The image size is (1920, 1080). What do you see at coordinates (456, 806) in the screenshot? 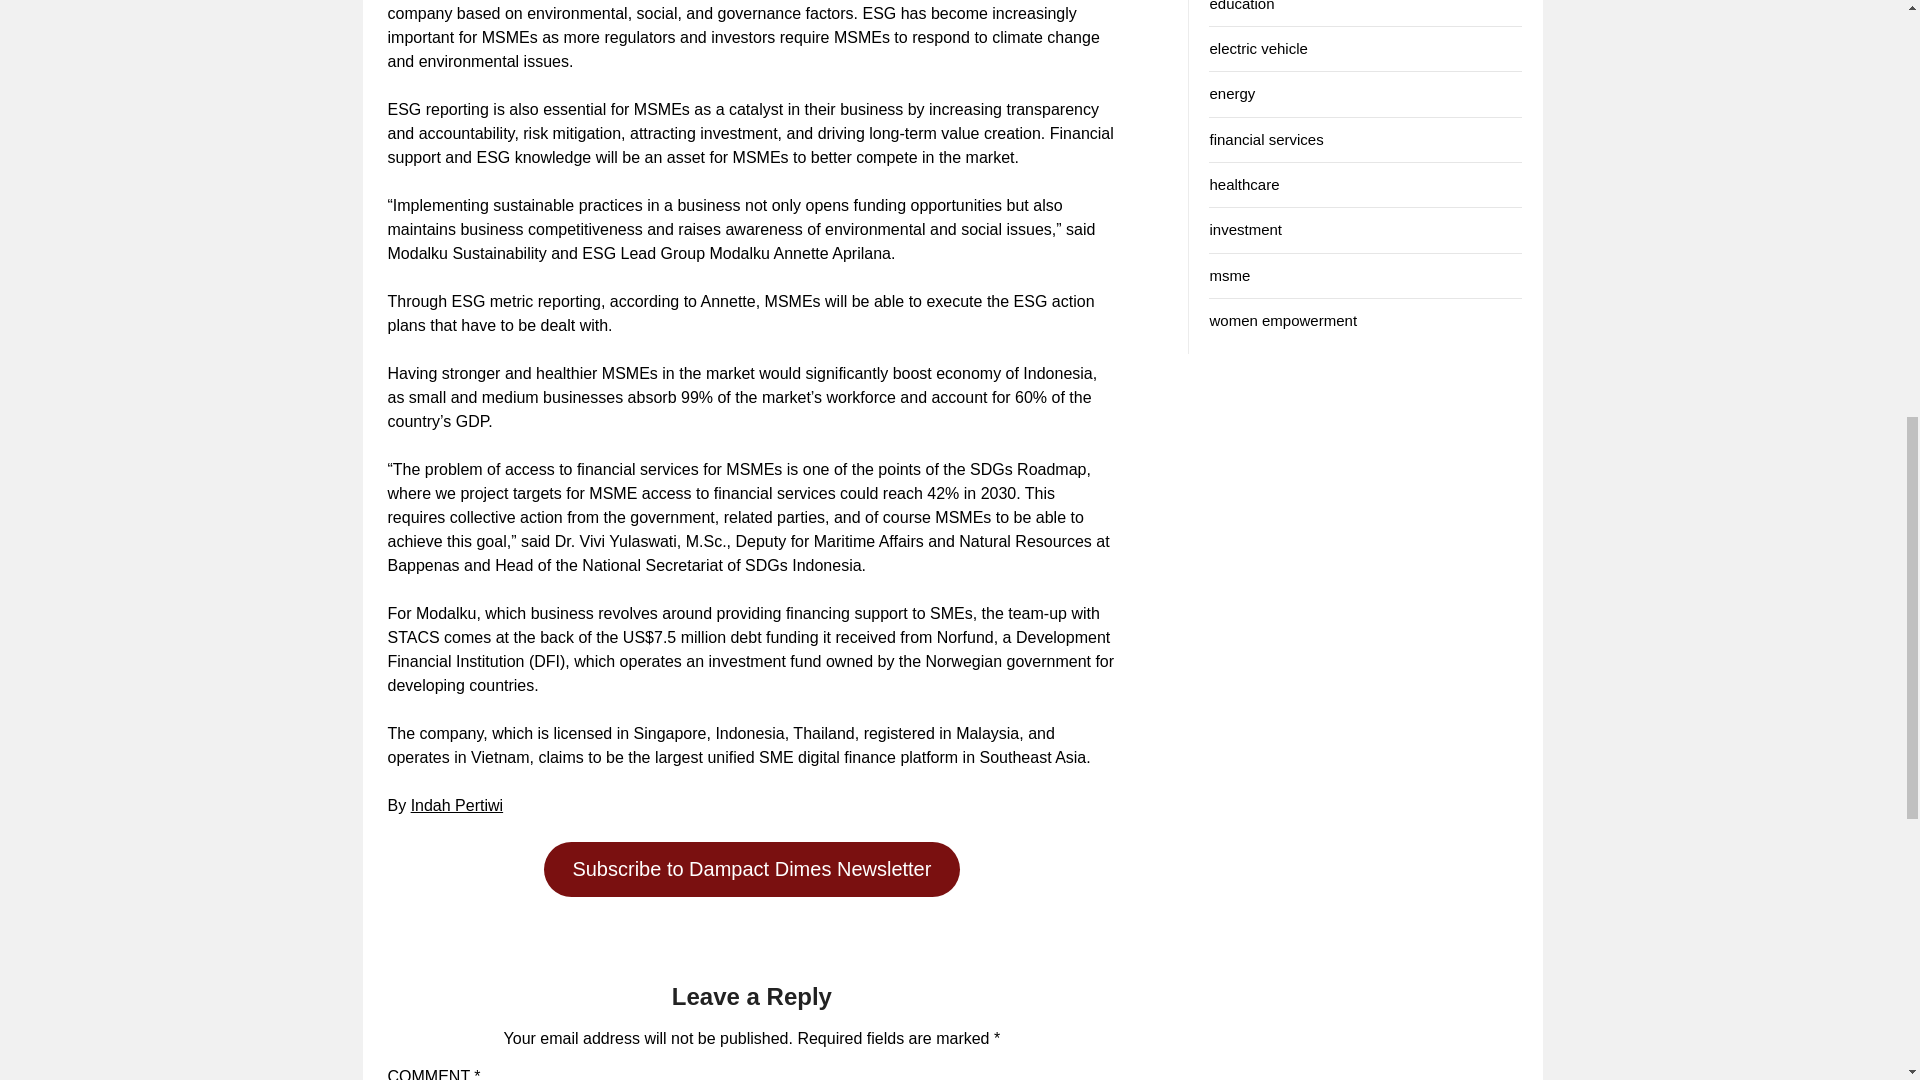
I see `Indah Pertiwi` at bounding box center [456, 806].